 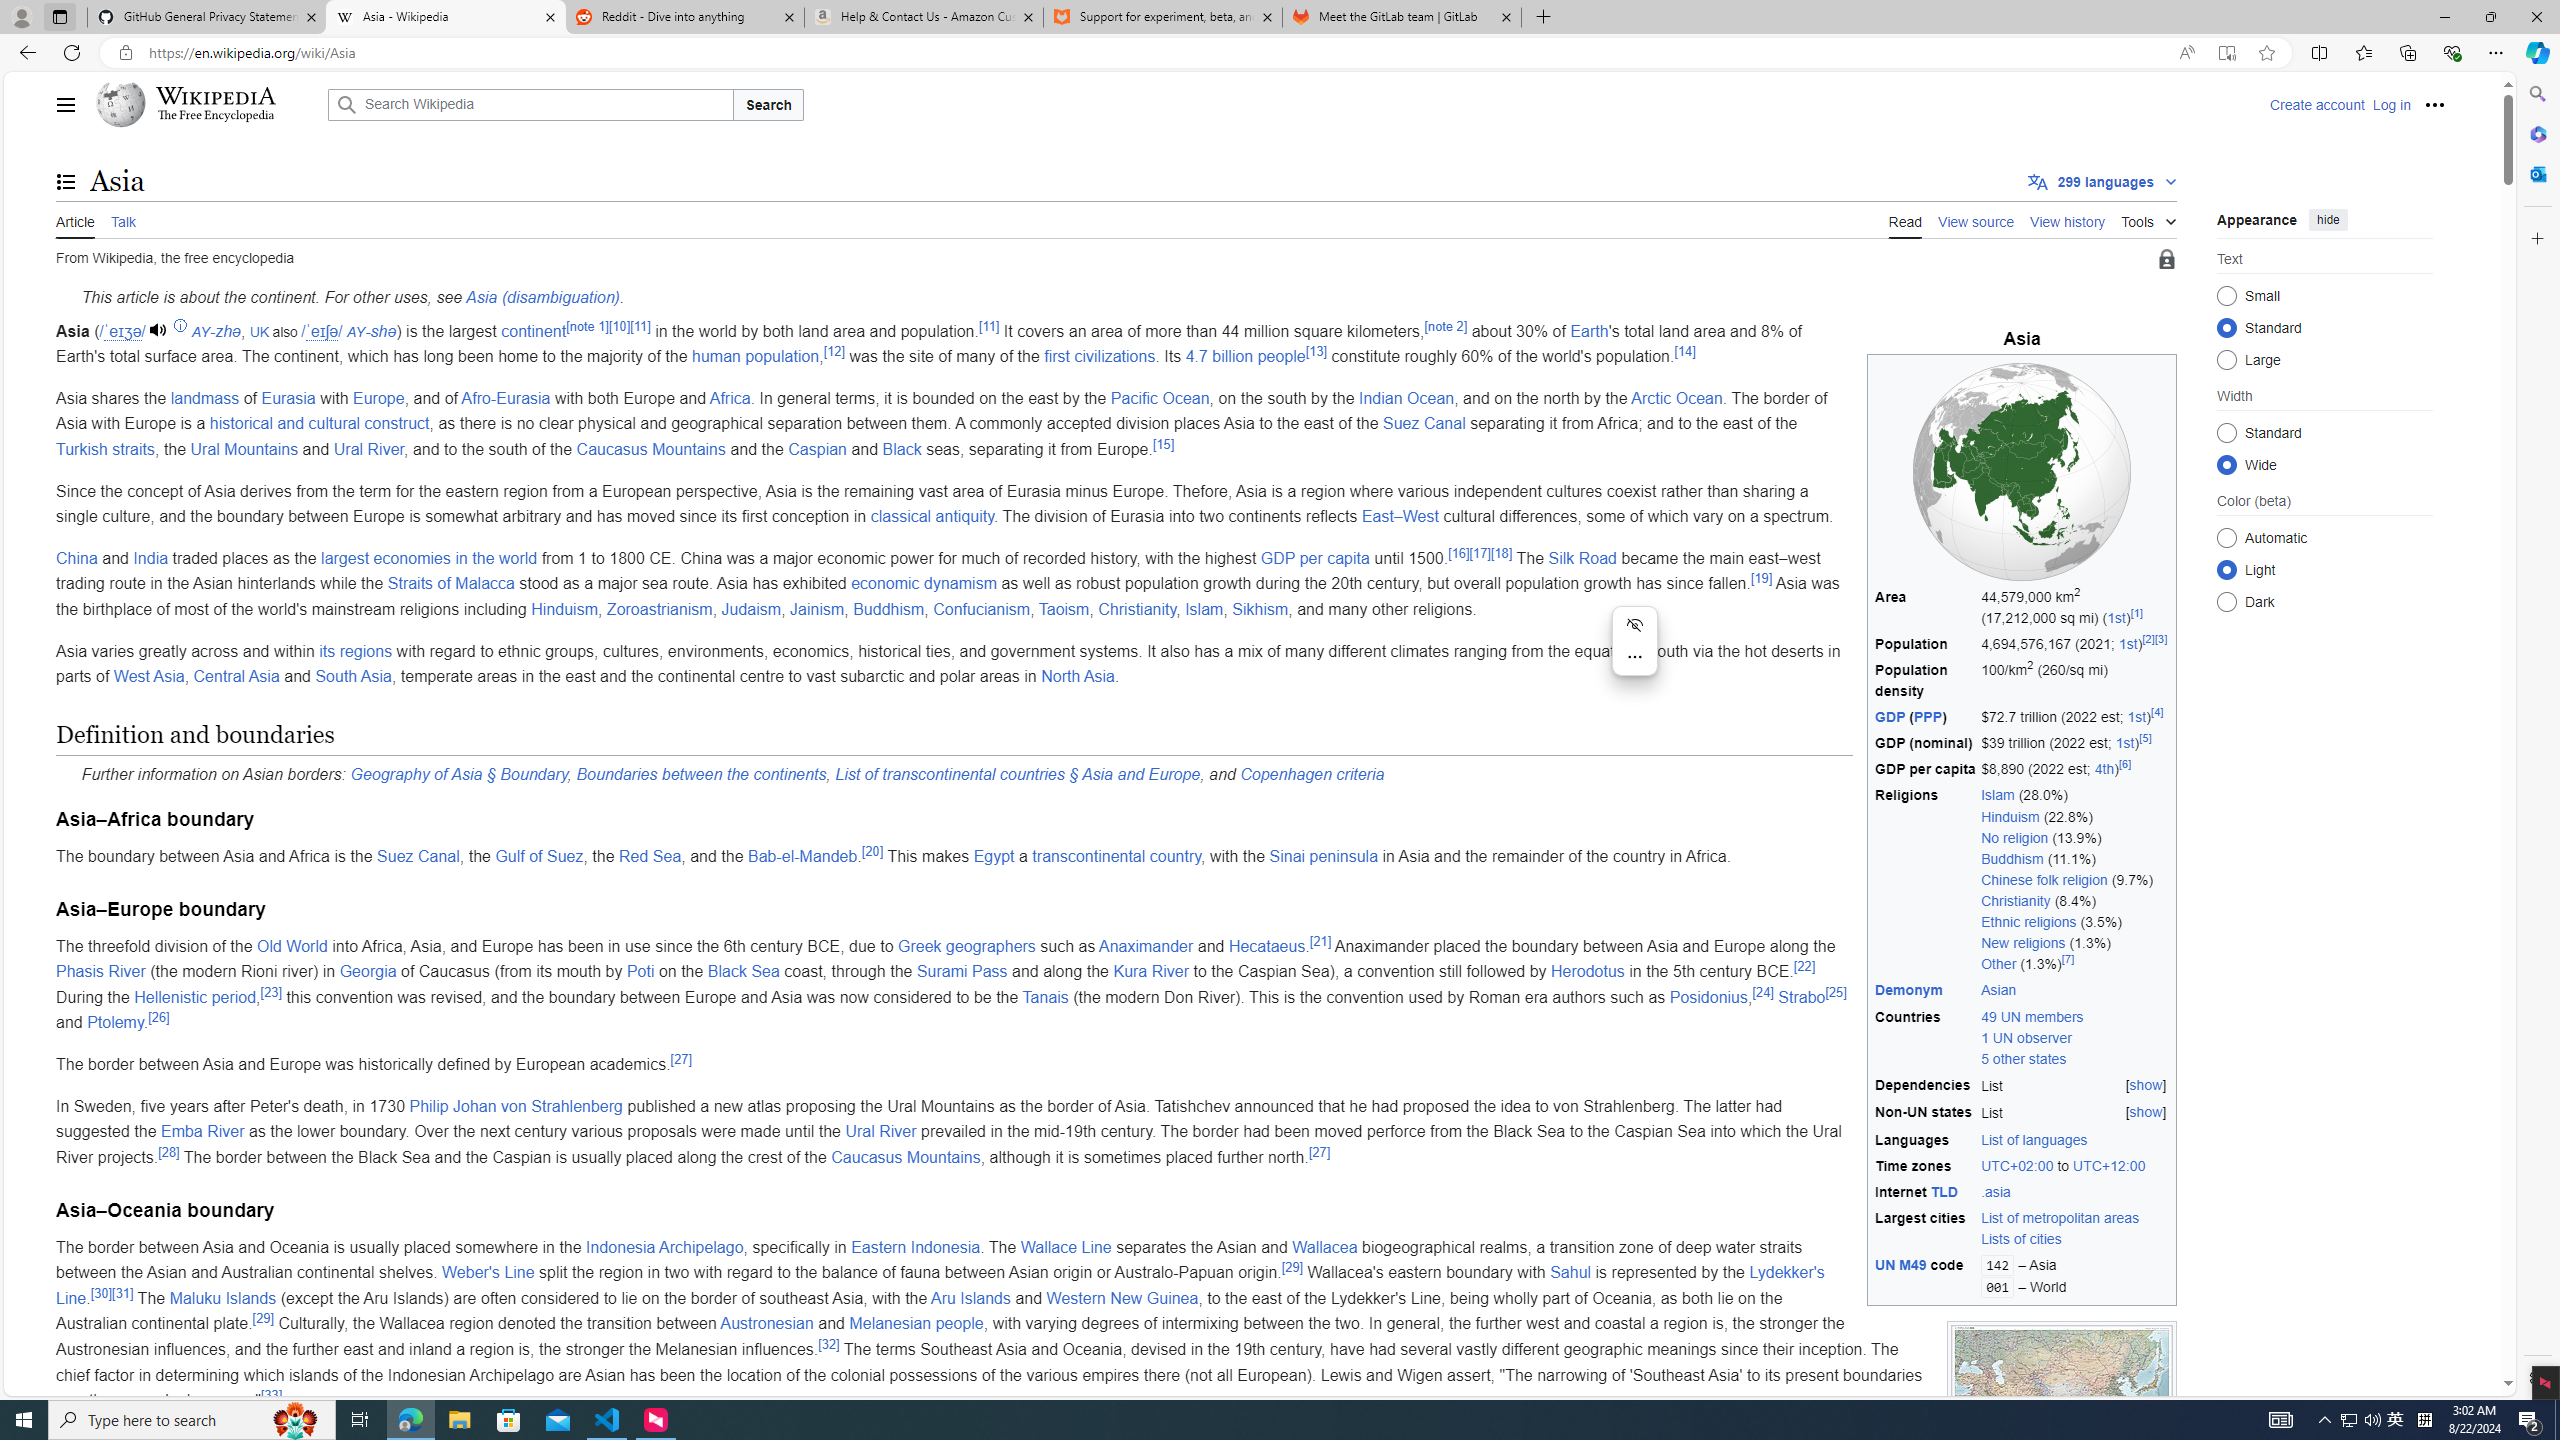 I want to click on Talk, so click(x=122, y=219).